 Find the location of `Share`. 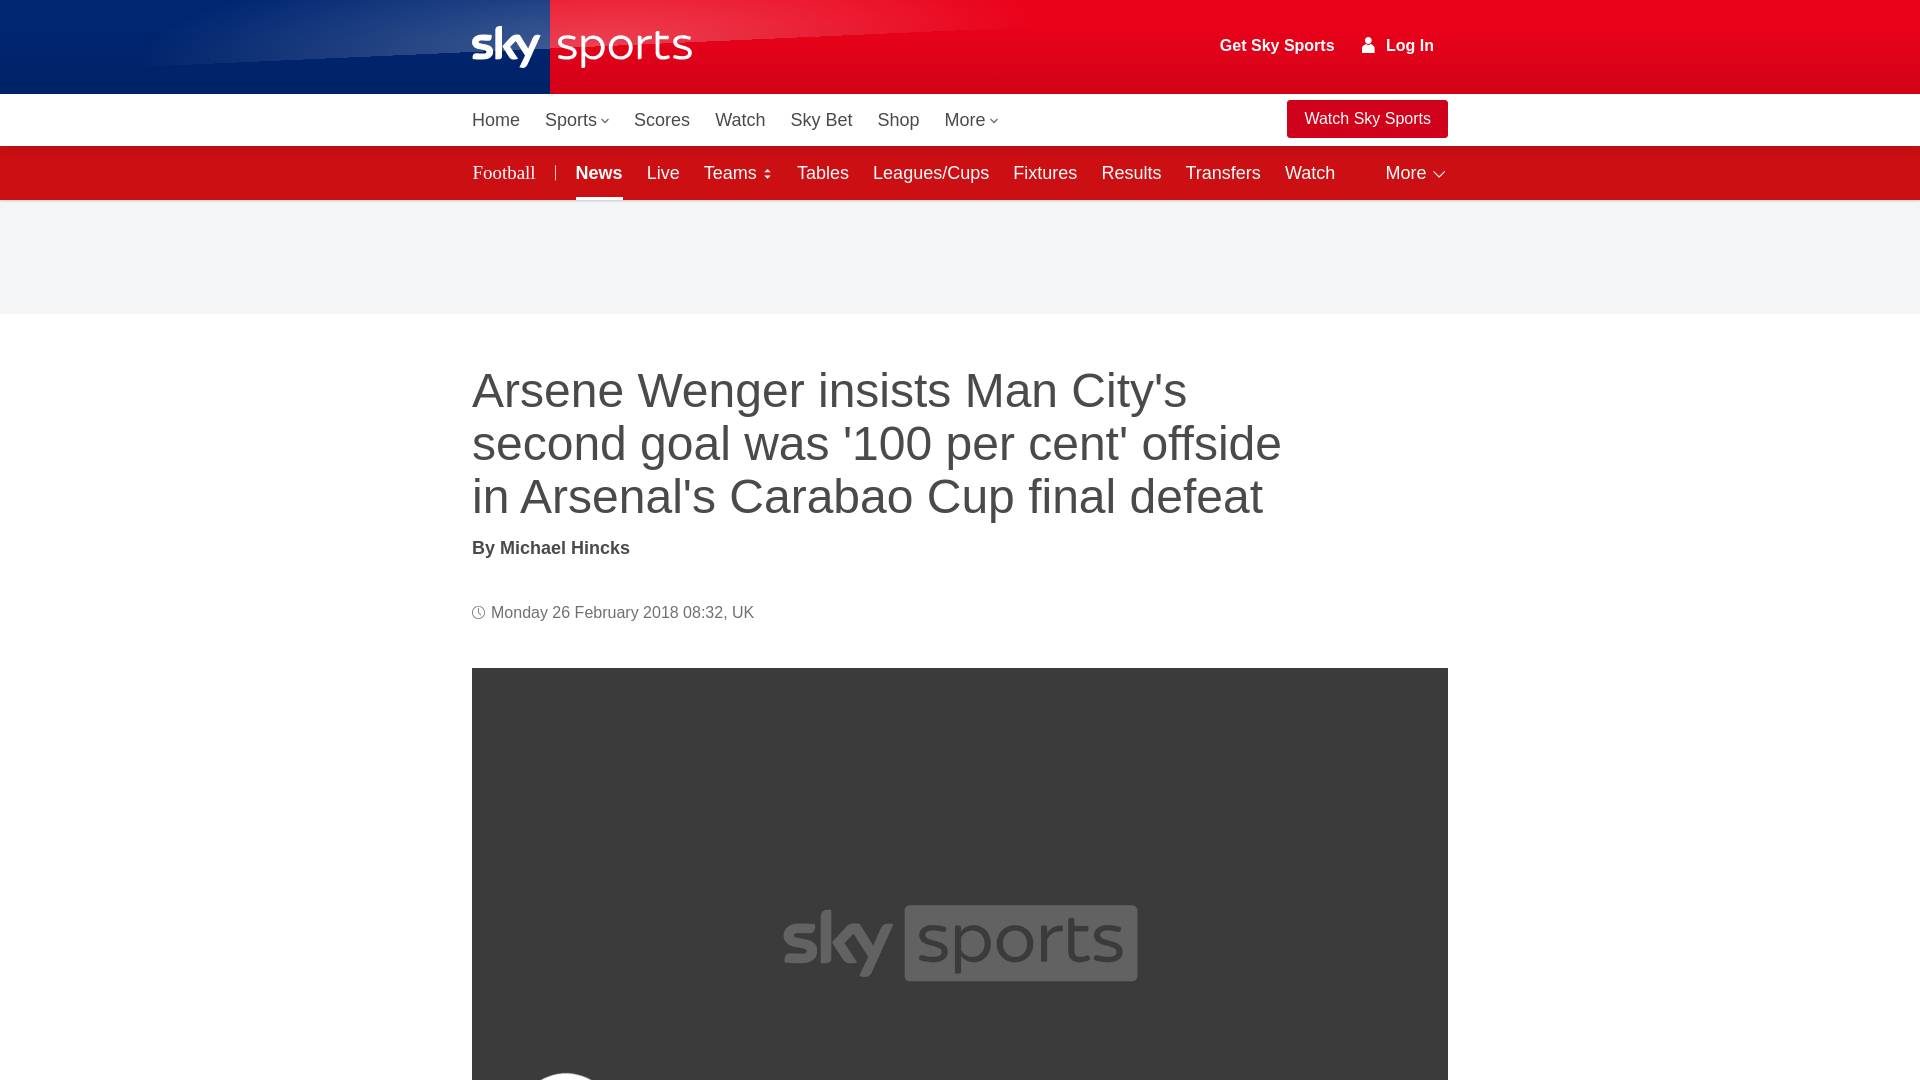

Share is located at coordinates (1408, 707).